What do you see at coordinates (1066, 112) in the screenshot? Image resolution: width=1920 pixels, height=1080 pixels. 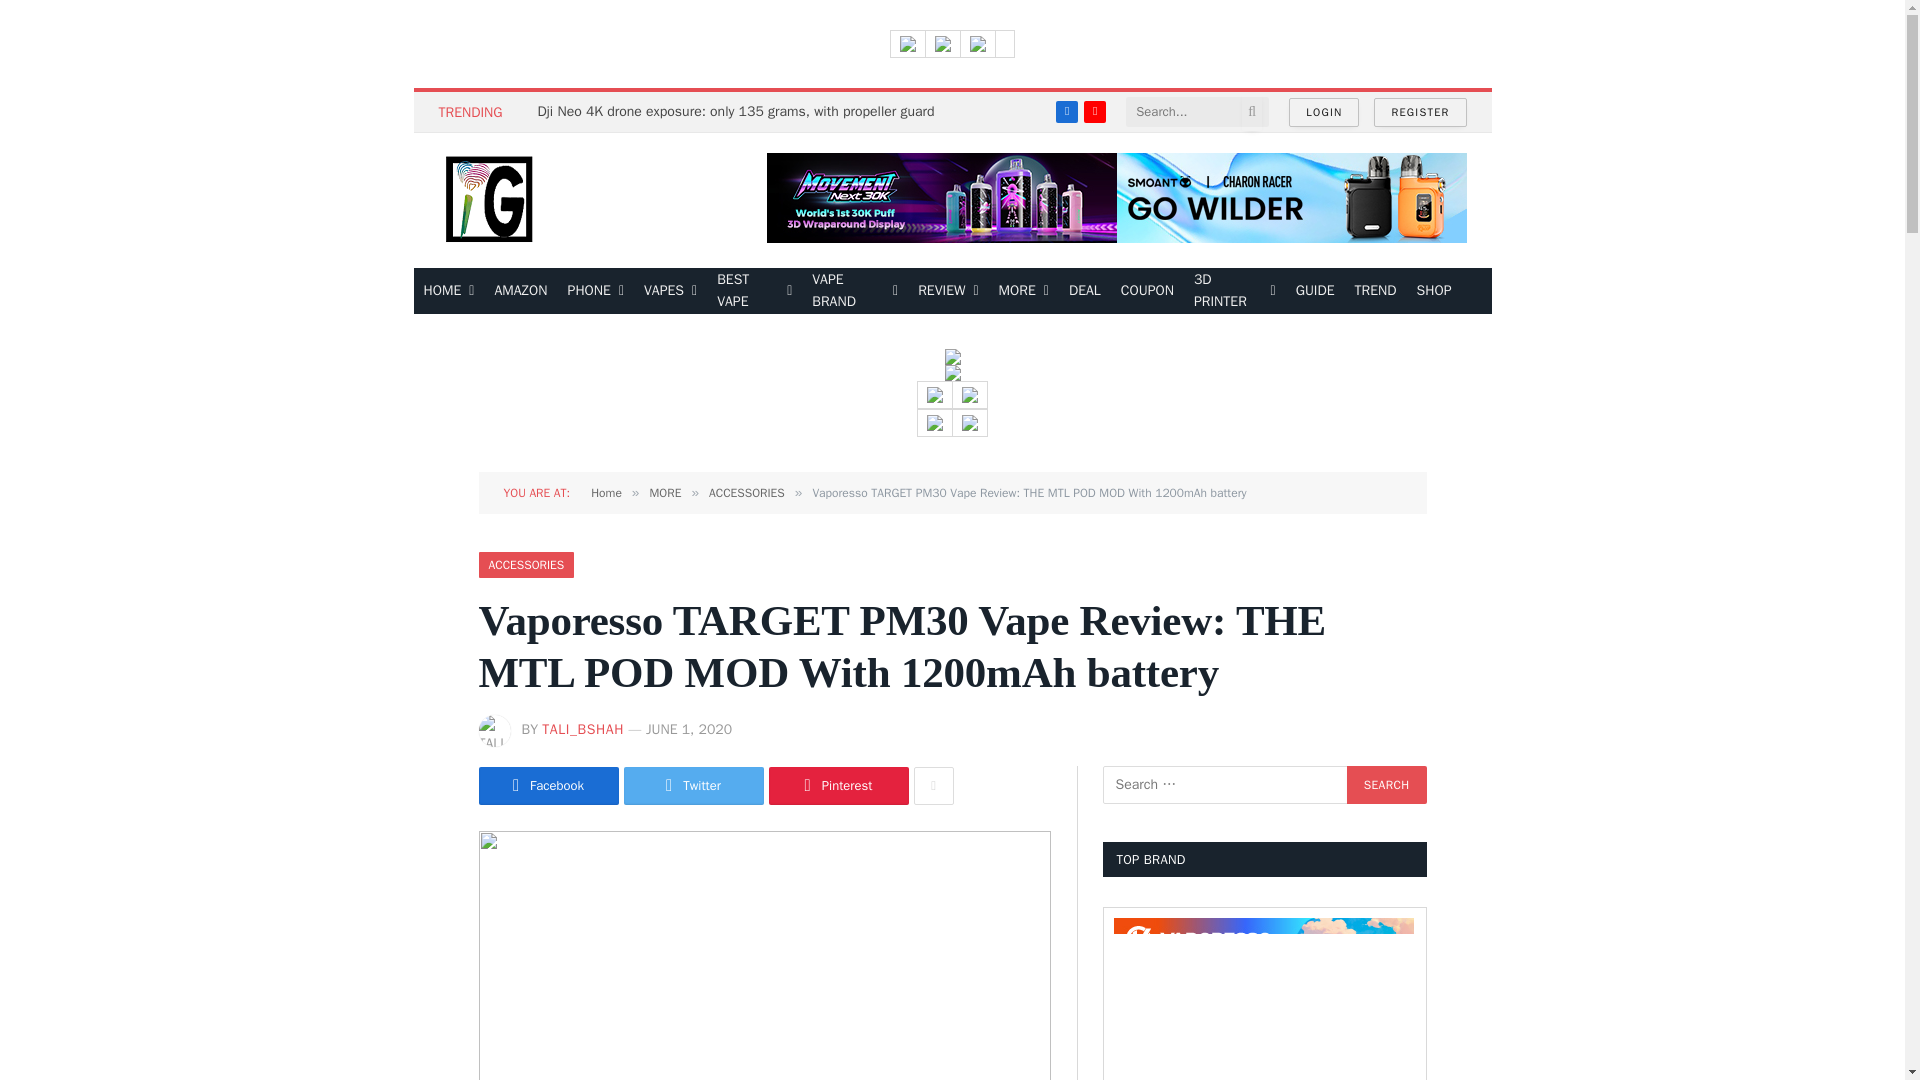 I see `Facebook` at bounding box center [1066, 112].